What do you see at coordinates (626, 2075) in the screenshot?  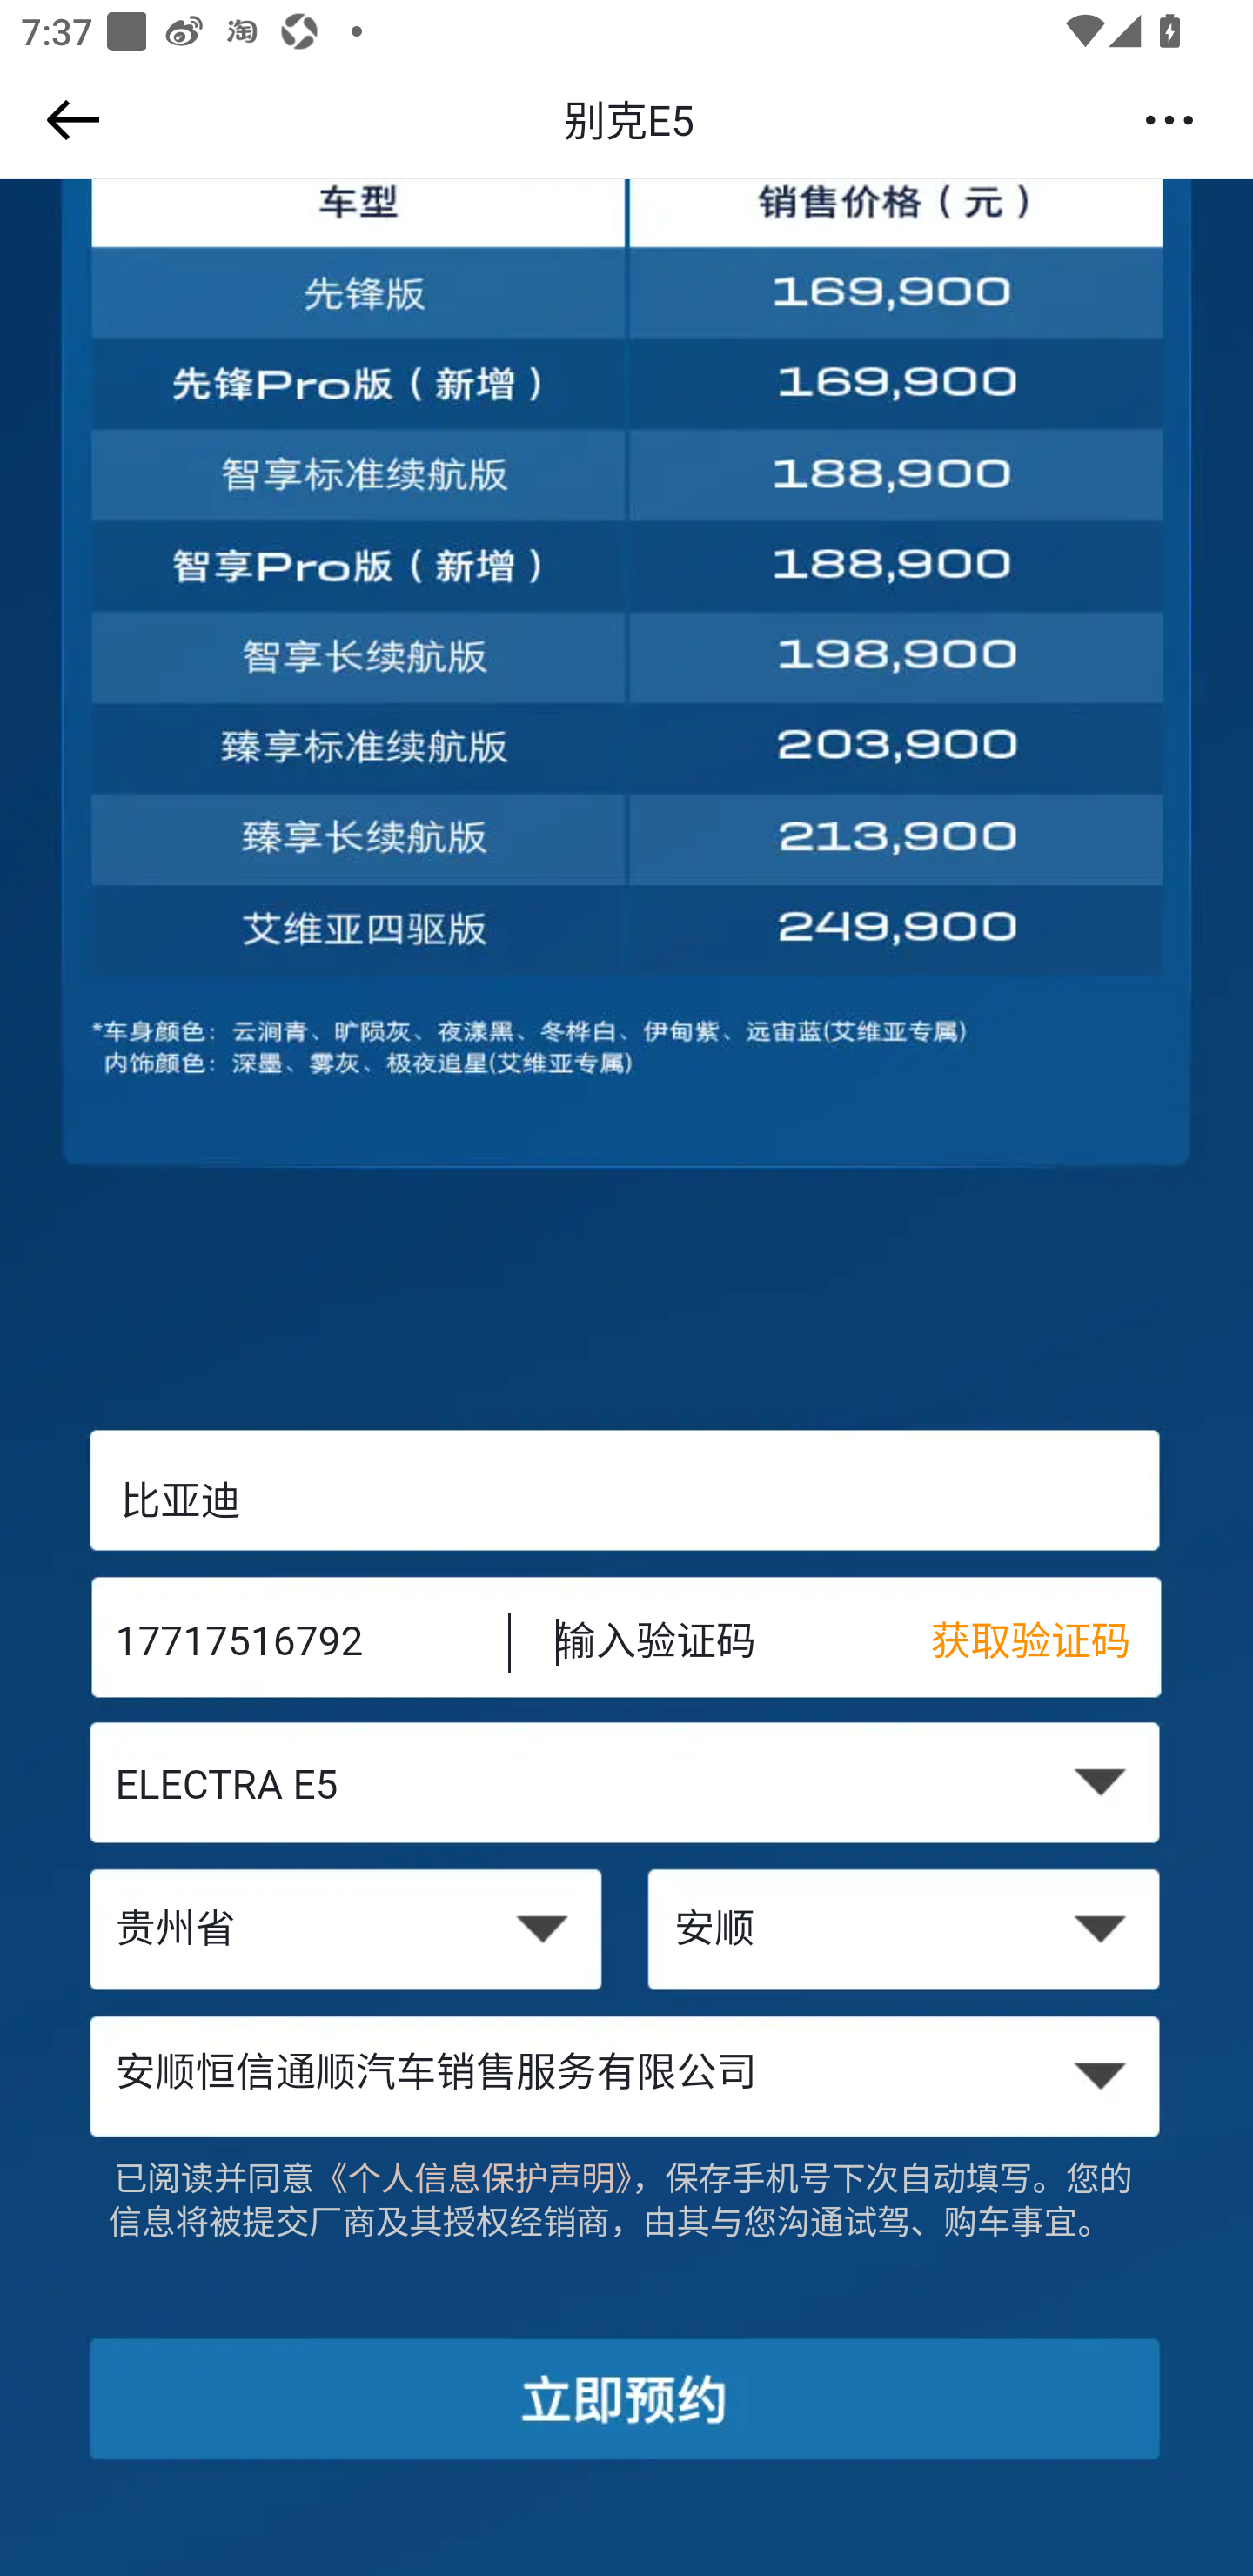 I see `安顺恒信通顺汽车销售服务有限公司` at bounding box center [626, 2075].